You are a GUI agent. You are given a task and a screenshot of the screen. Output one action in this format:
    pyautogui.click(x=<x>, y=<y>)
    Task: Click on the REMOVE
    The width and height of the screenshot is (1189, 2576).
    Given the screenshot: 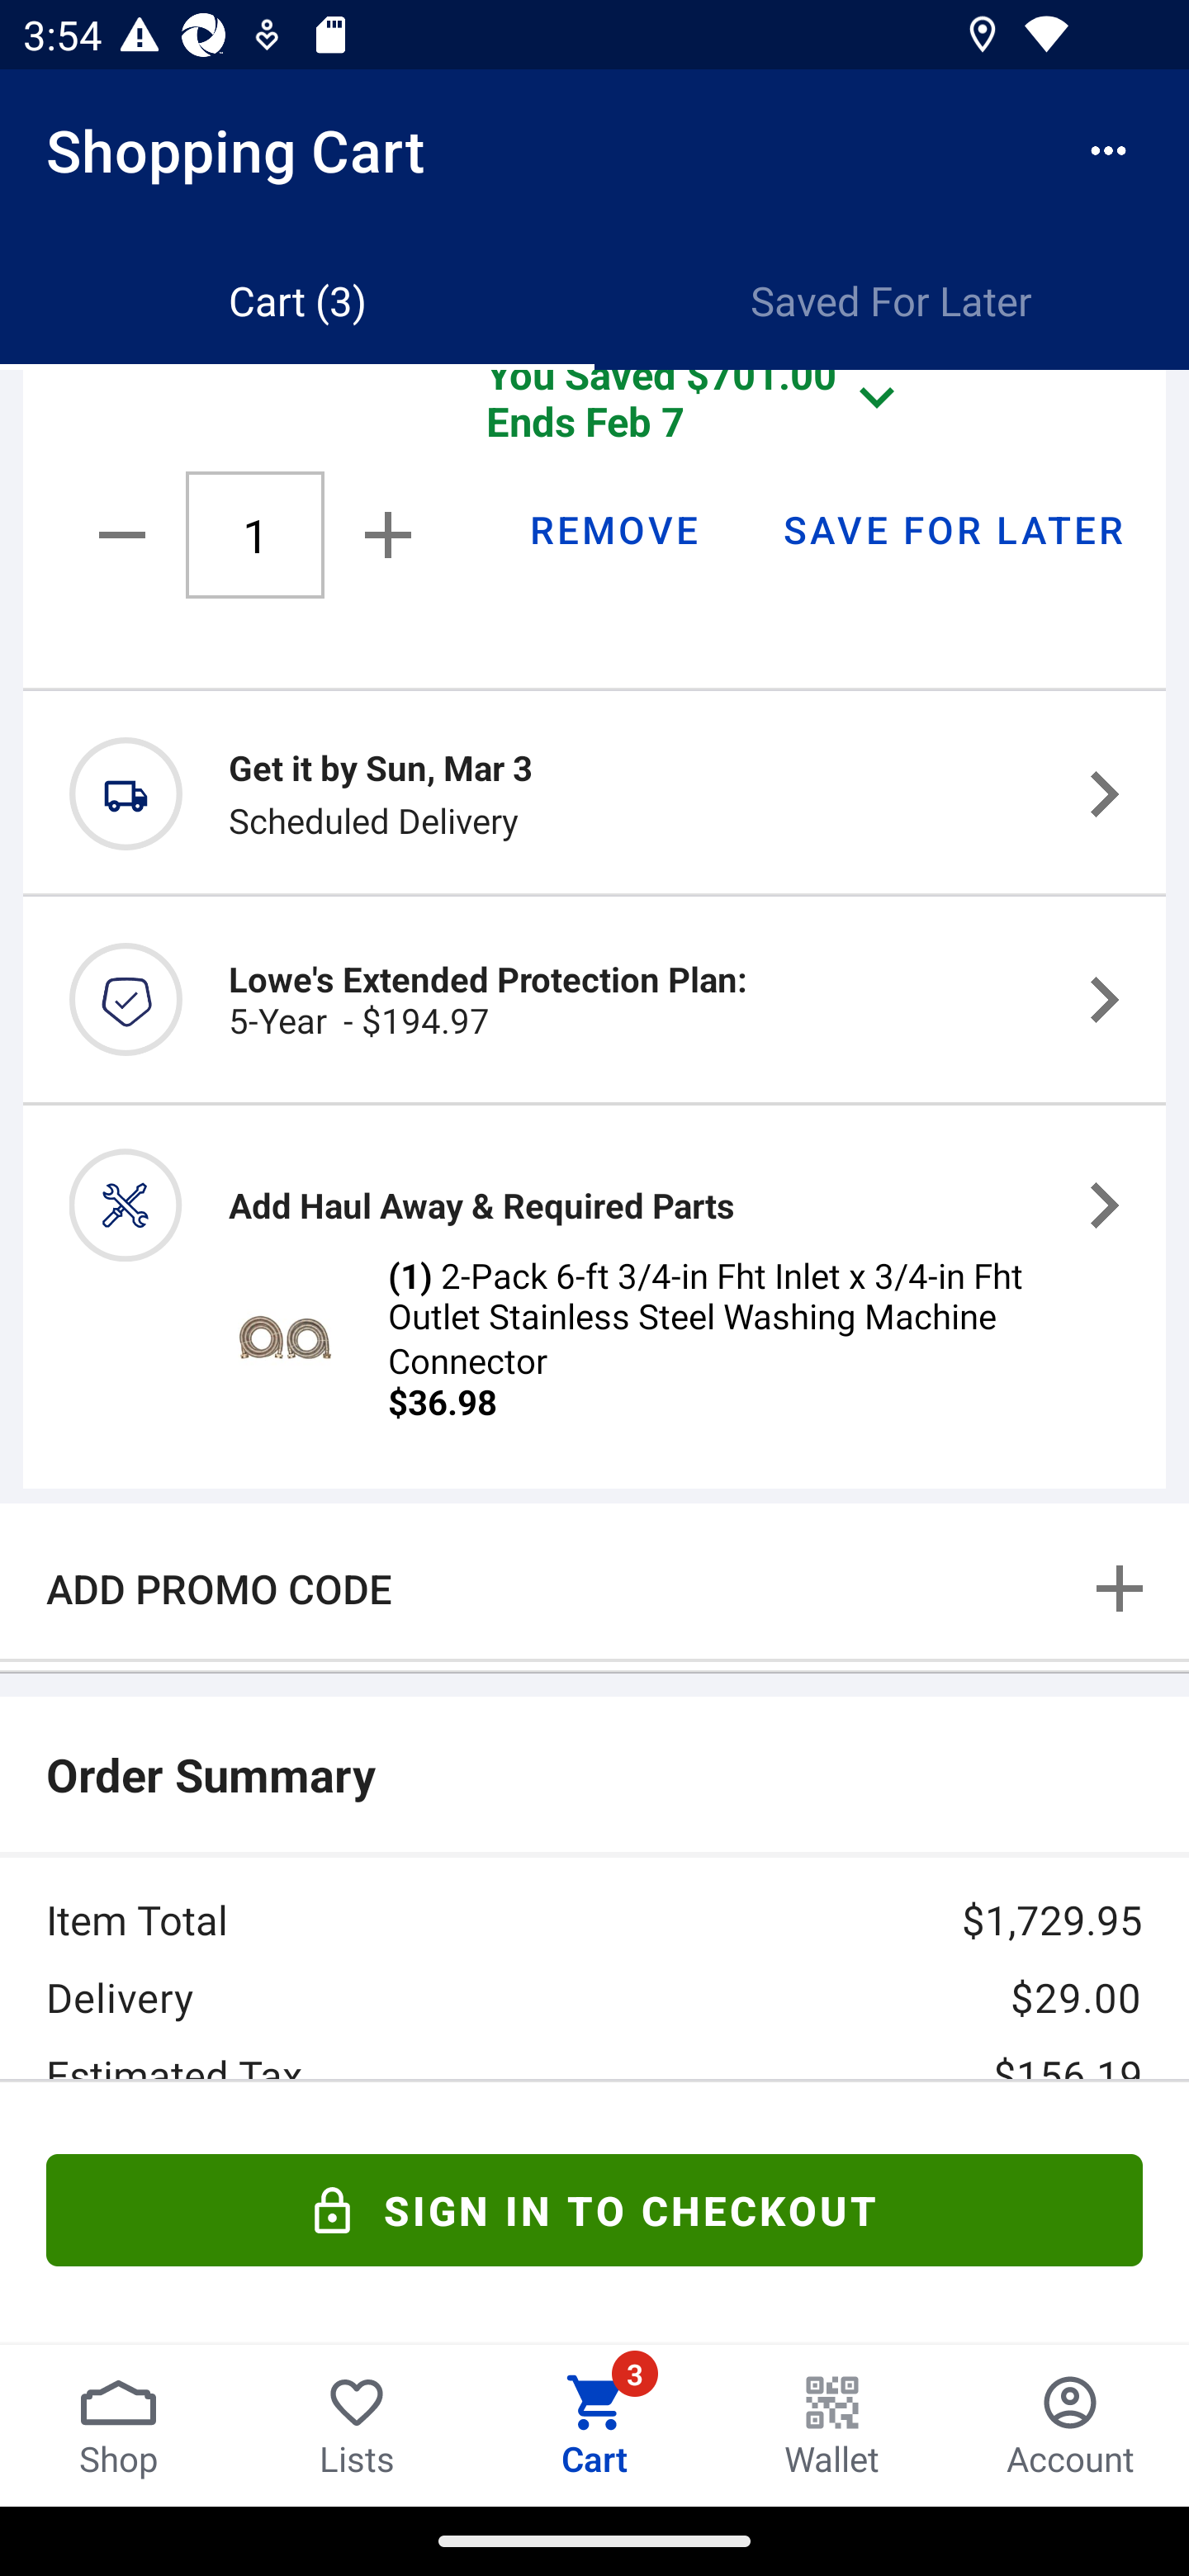 What is the action you would take?
    pyautogui.click(x=613, y=528)
    